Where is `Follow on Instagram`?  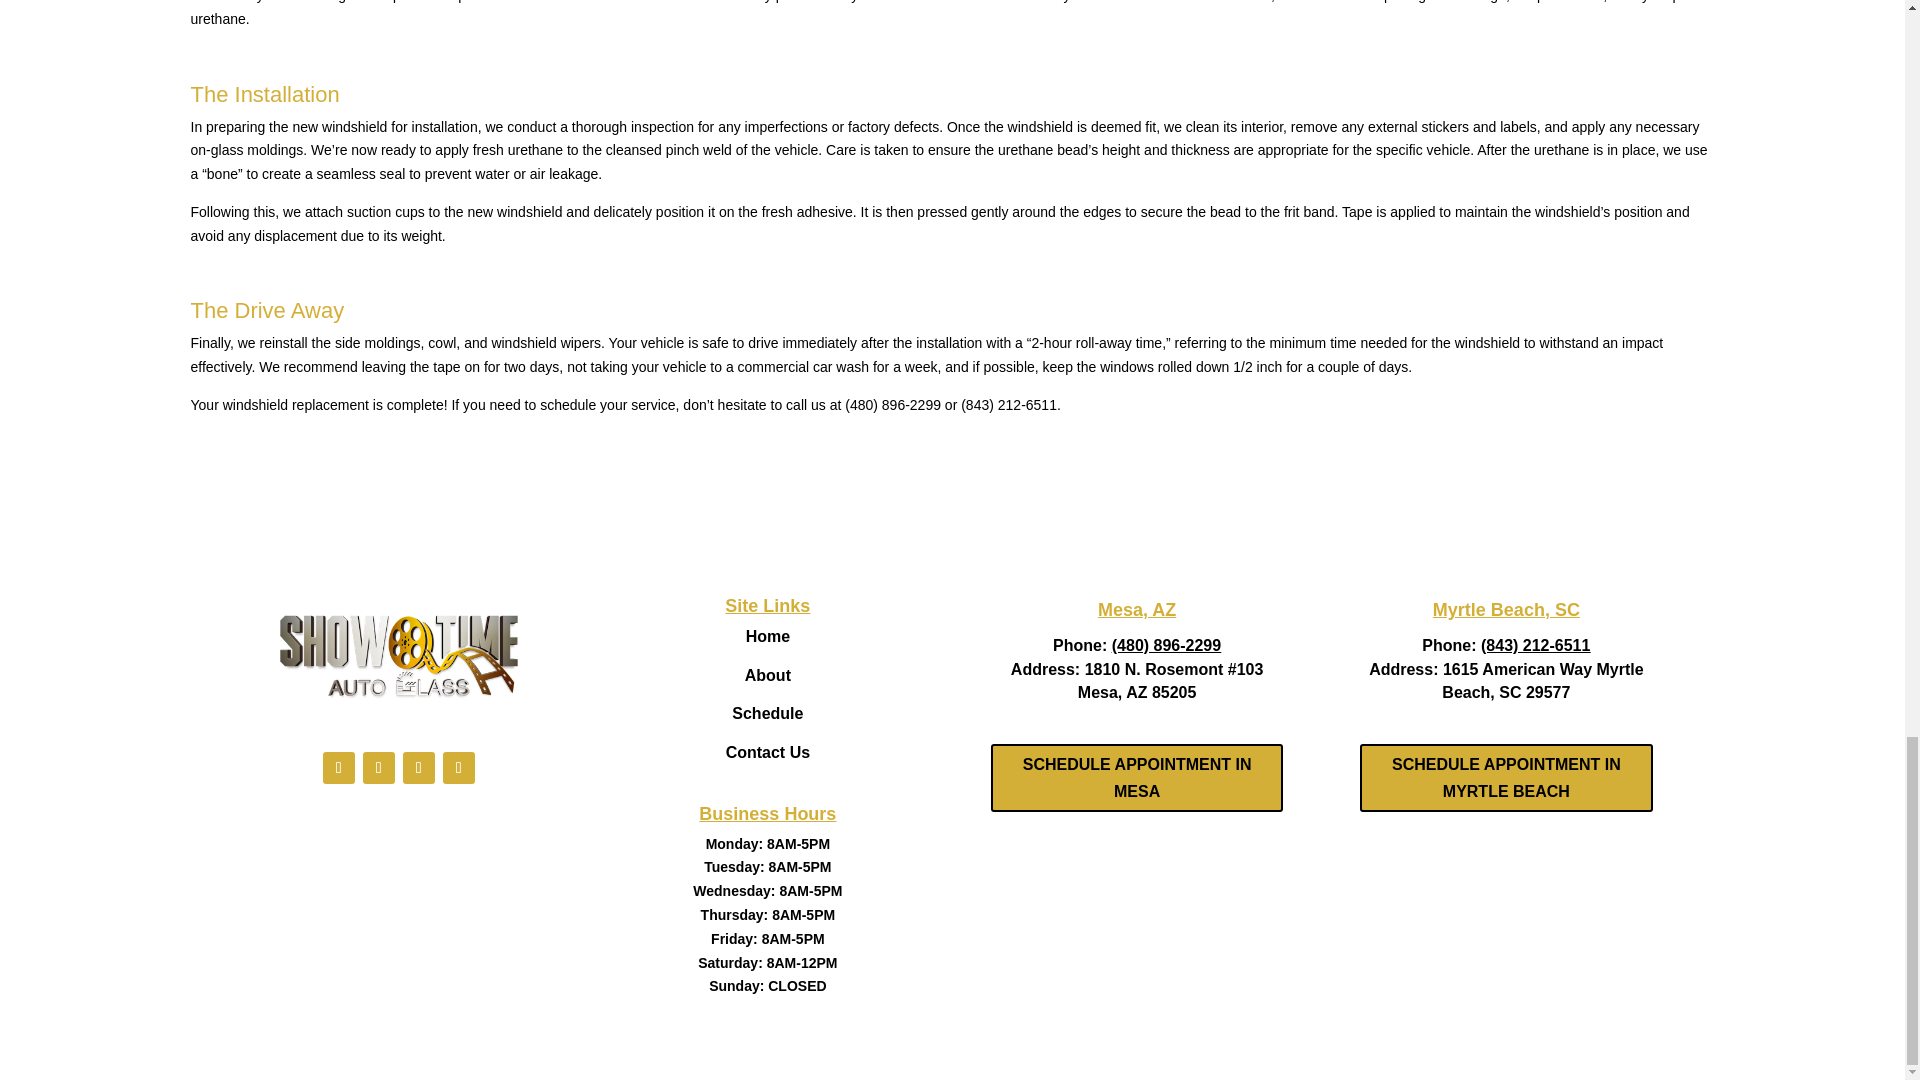 Follow on Instagram is located at coordinates (419, 768).